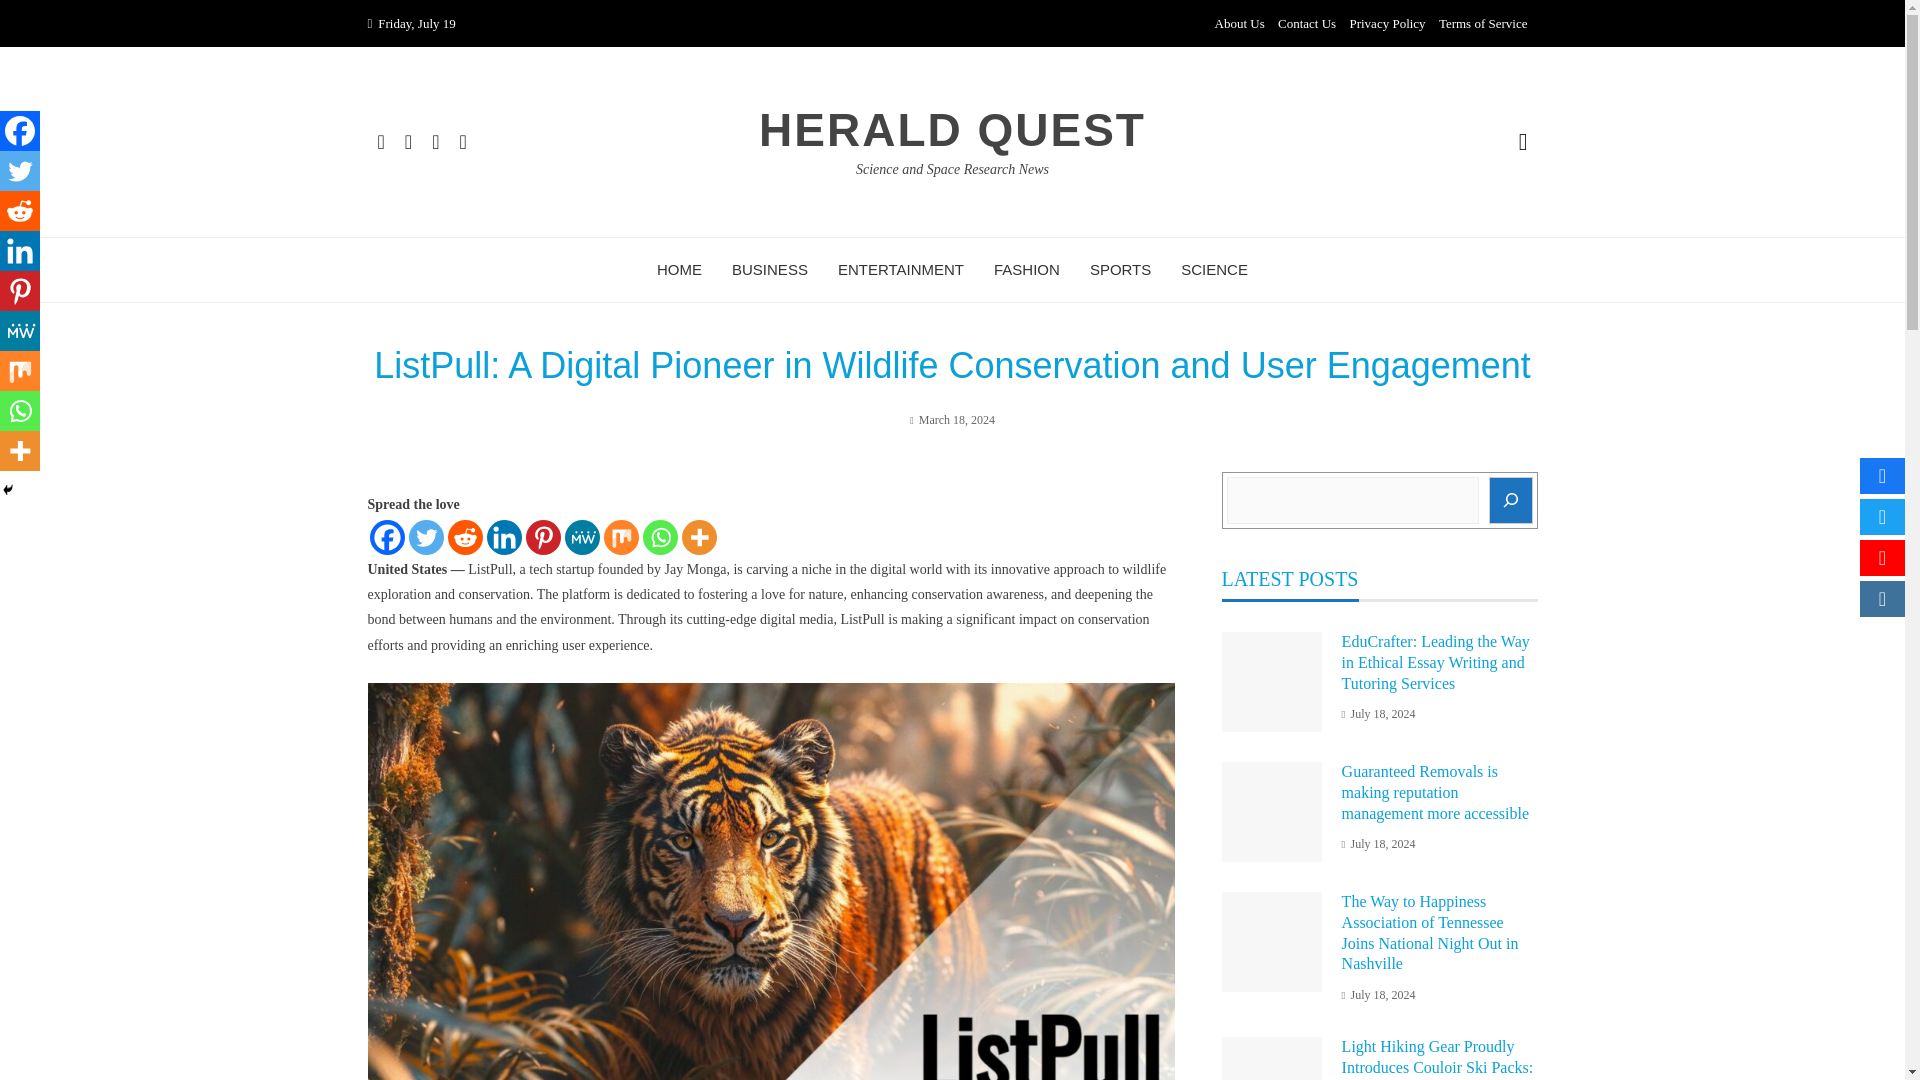 Image resolution: width=1920 pixels, height=1080 pixels. I want to click on Twitter, so click(20, 171).